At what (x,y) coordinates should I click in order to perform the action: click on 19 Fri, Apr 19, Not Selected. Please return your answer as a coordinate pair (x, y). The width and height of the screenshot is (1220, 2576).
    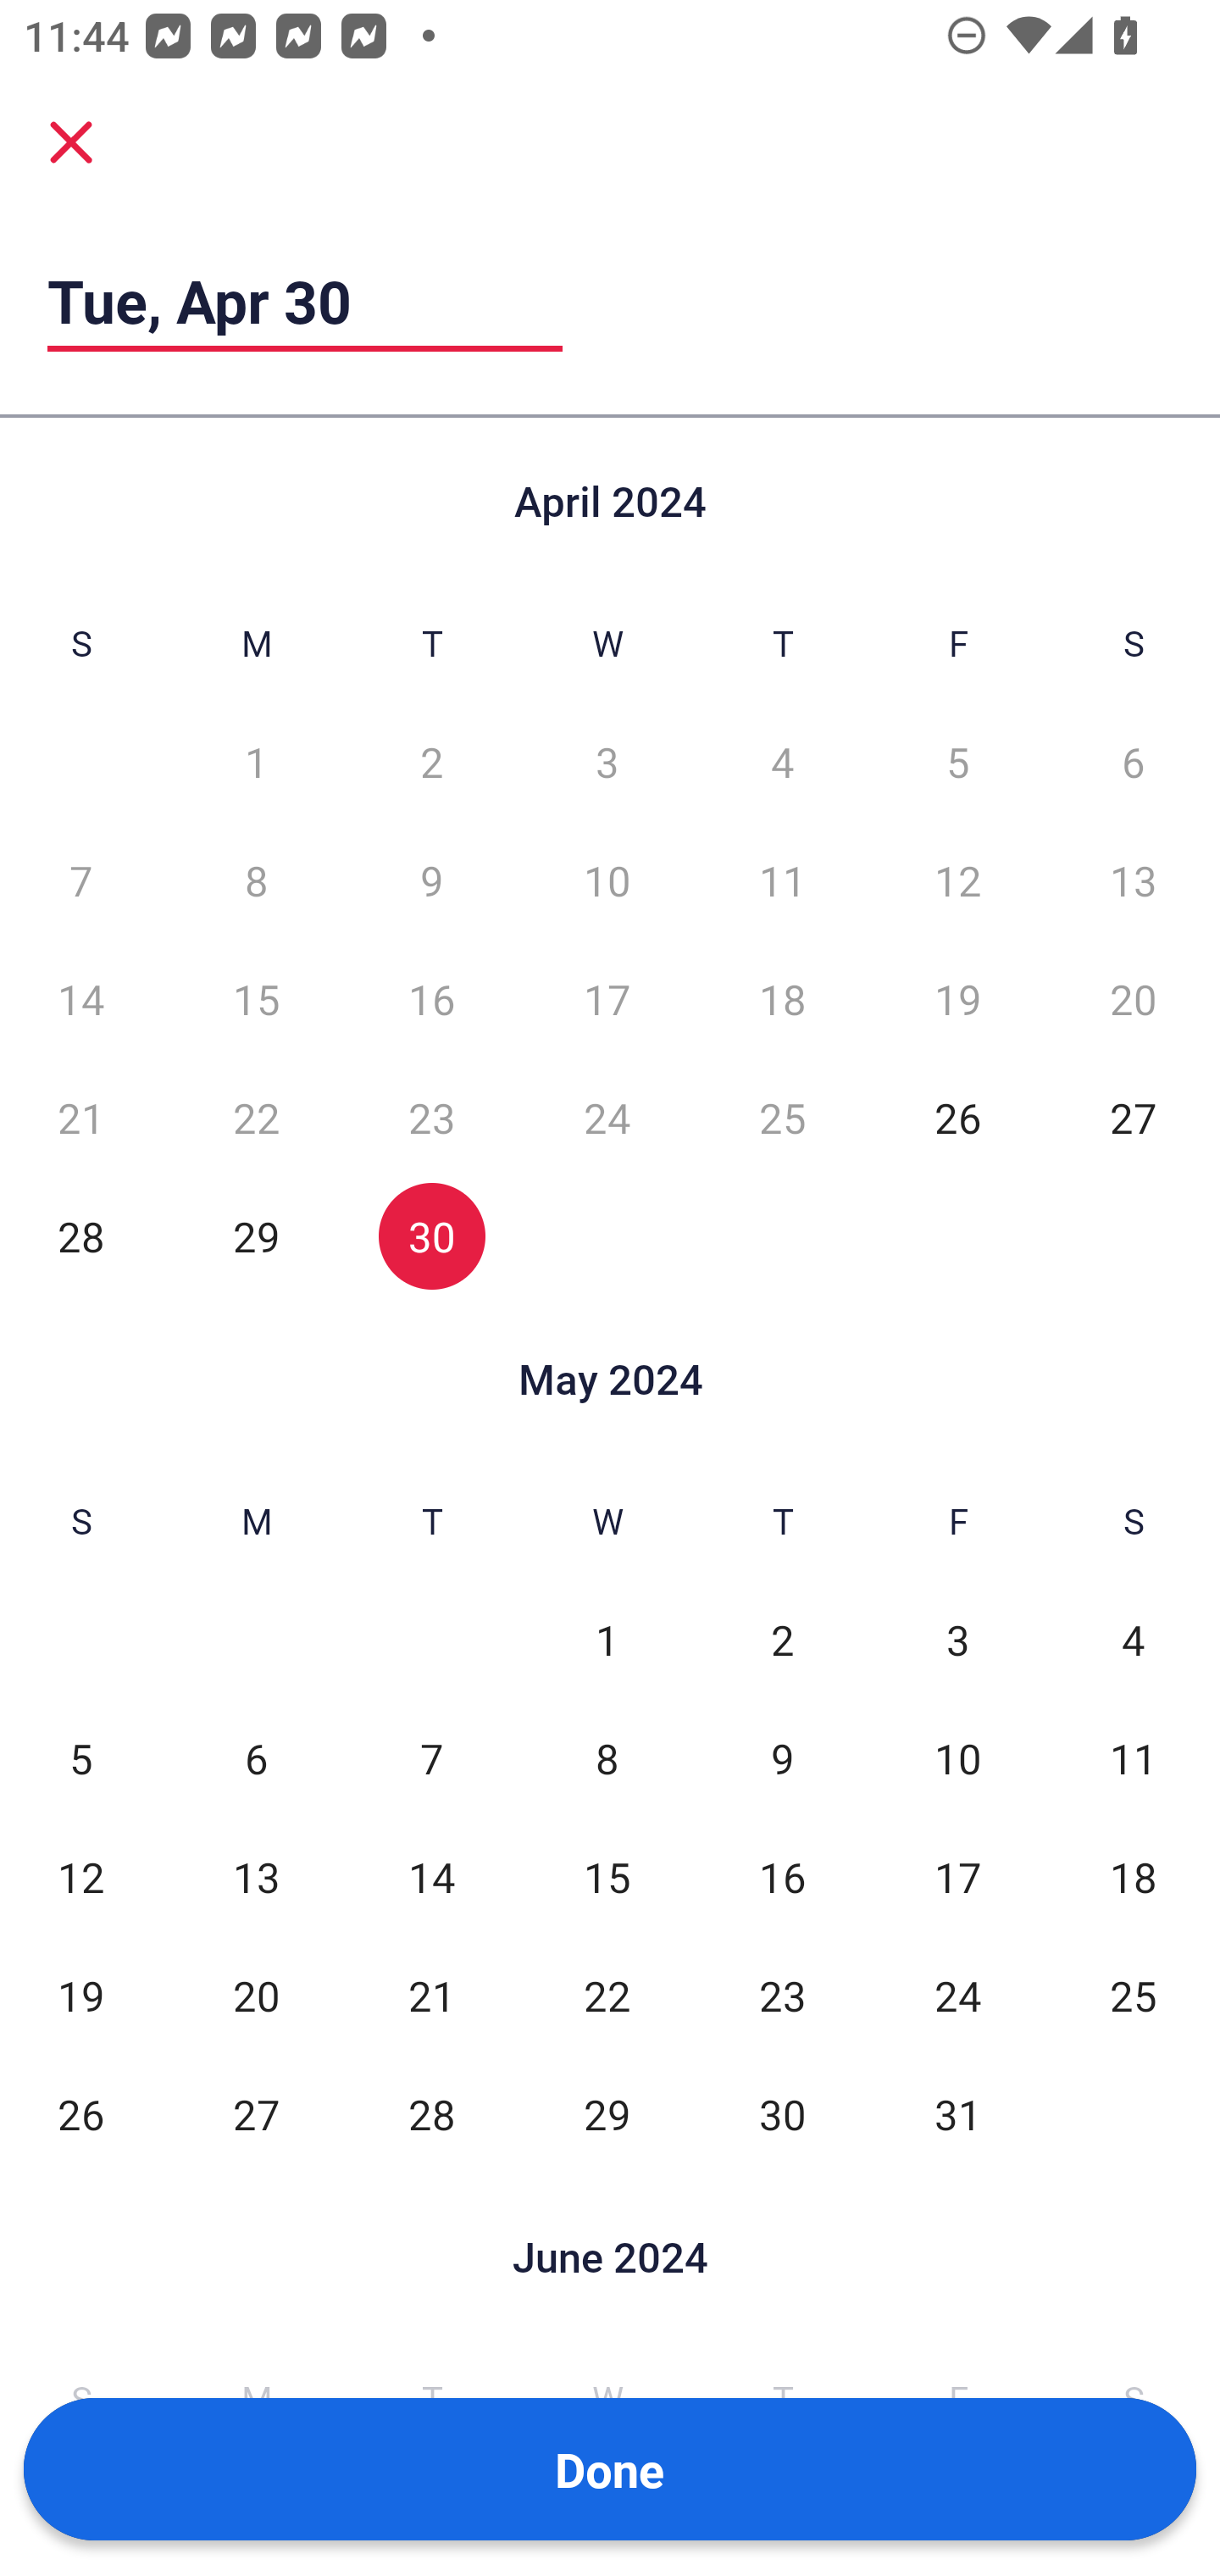
    Looking at the image, I should click on (957, 999).